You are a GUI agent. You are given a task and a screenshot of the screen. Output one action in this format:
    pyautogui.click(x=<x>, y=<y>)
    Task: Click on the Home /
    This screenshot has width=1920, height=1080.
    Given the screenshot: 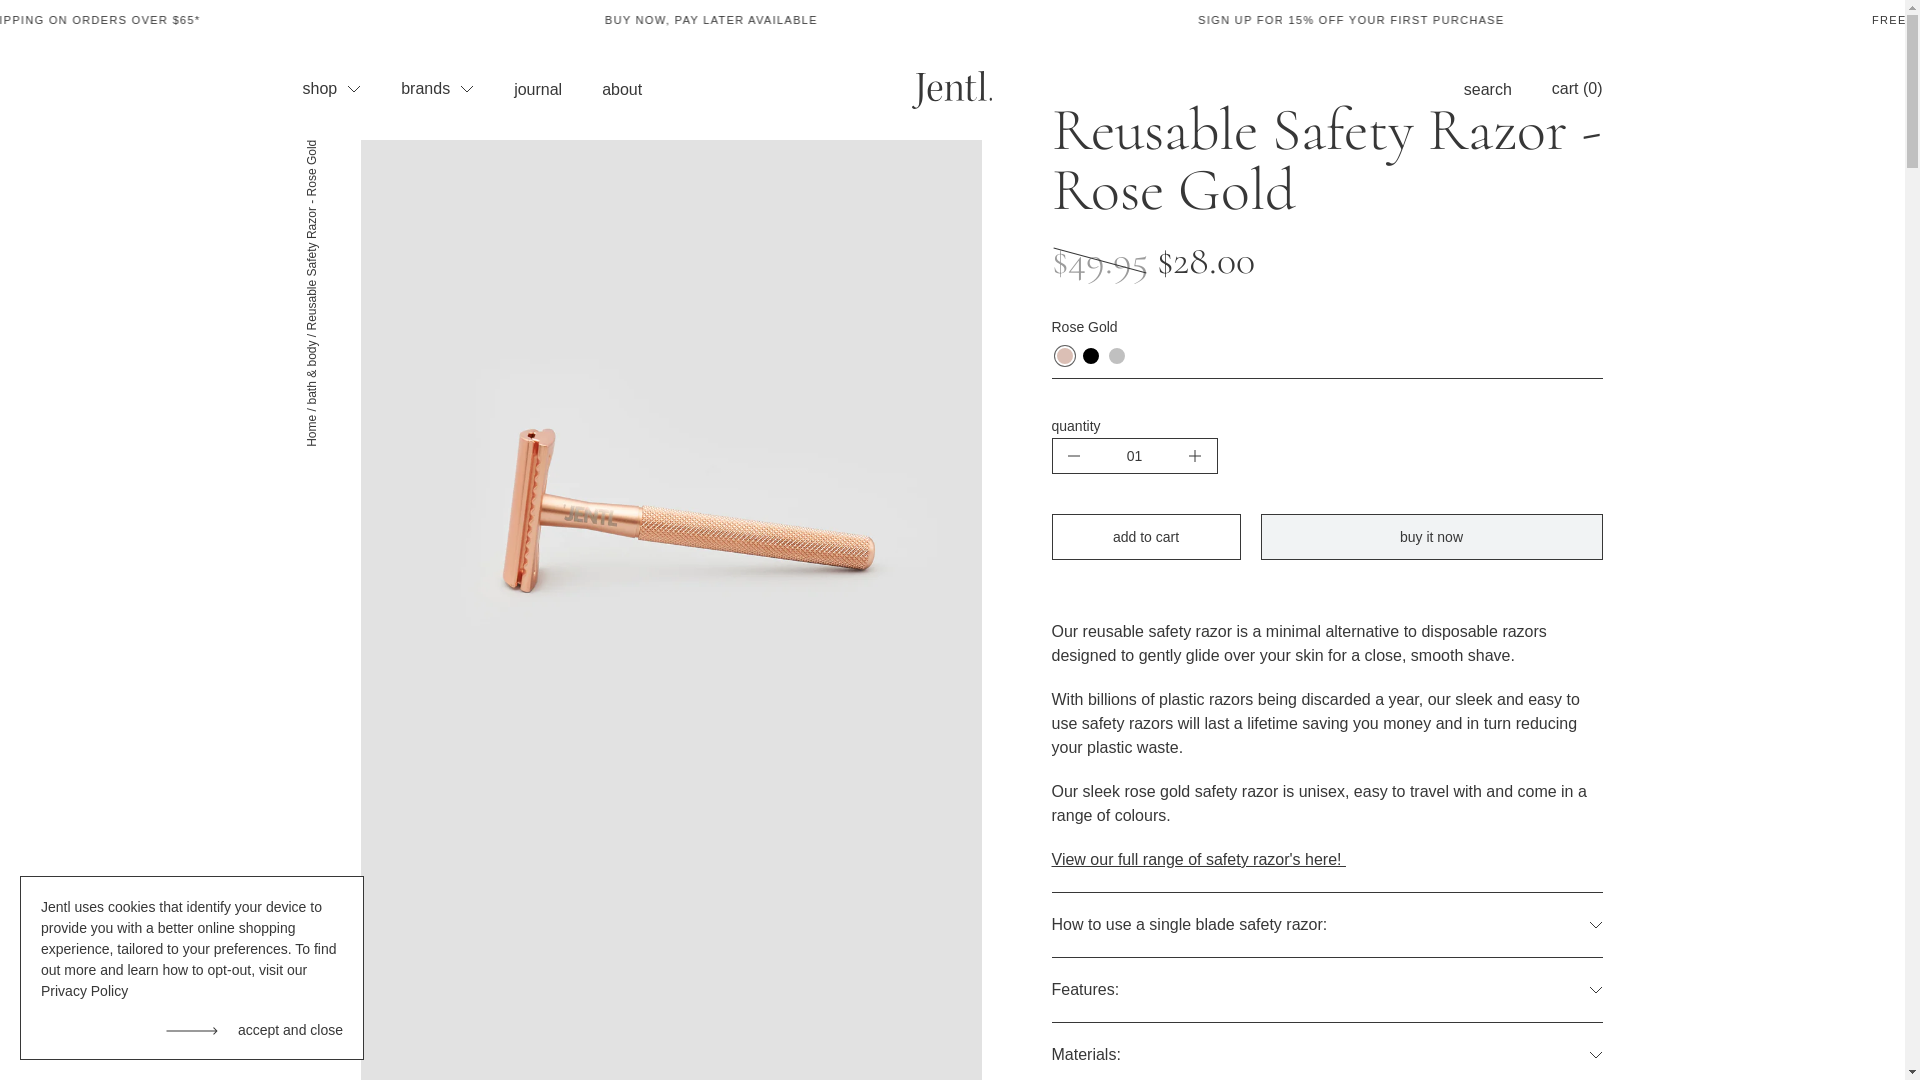 What is the action you would take?
    pyautogui.click(x=311, y=427)
    